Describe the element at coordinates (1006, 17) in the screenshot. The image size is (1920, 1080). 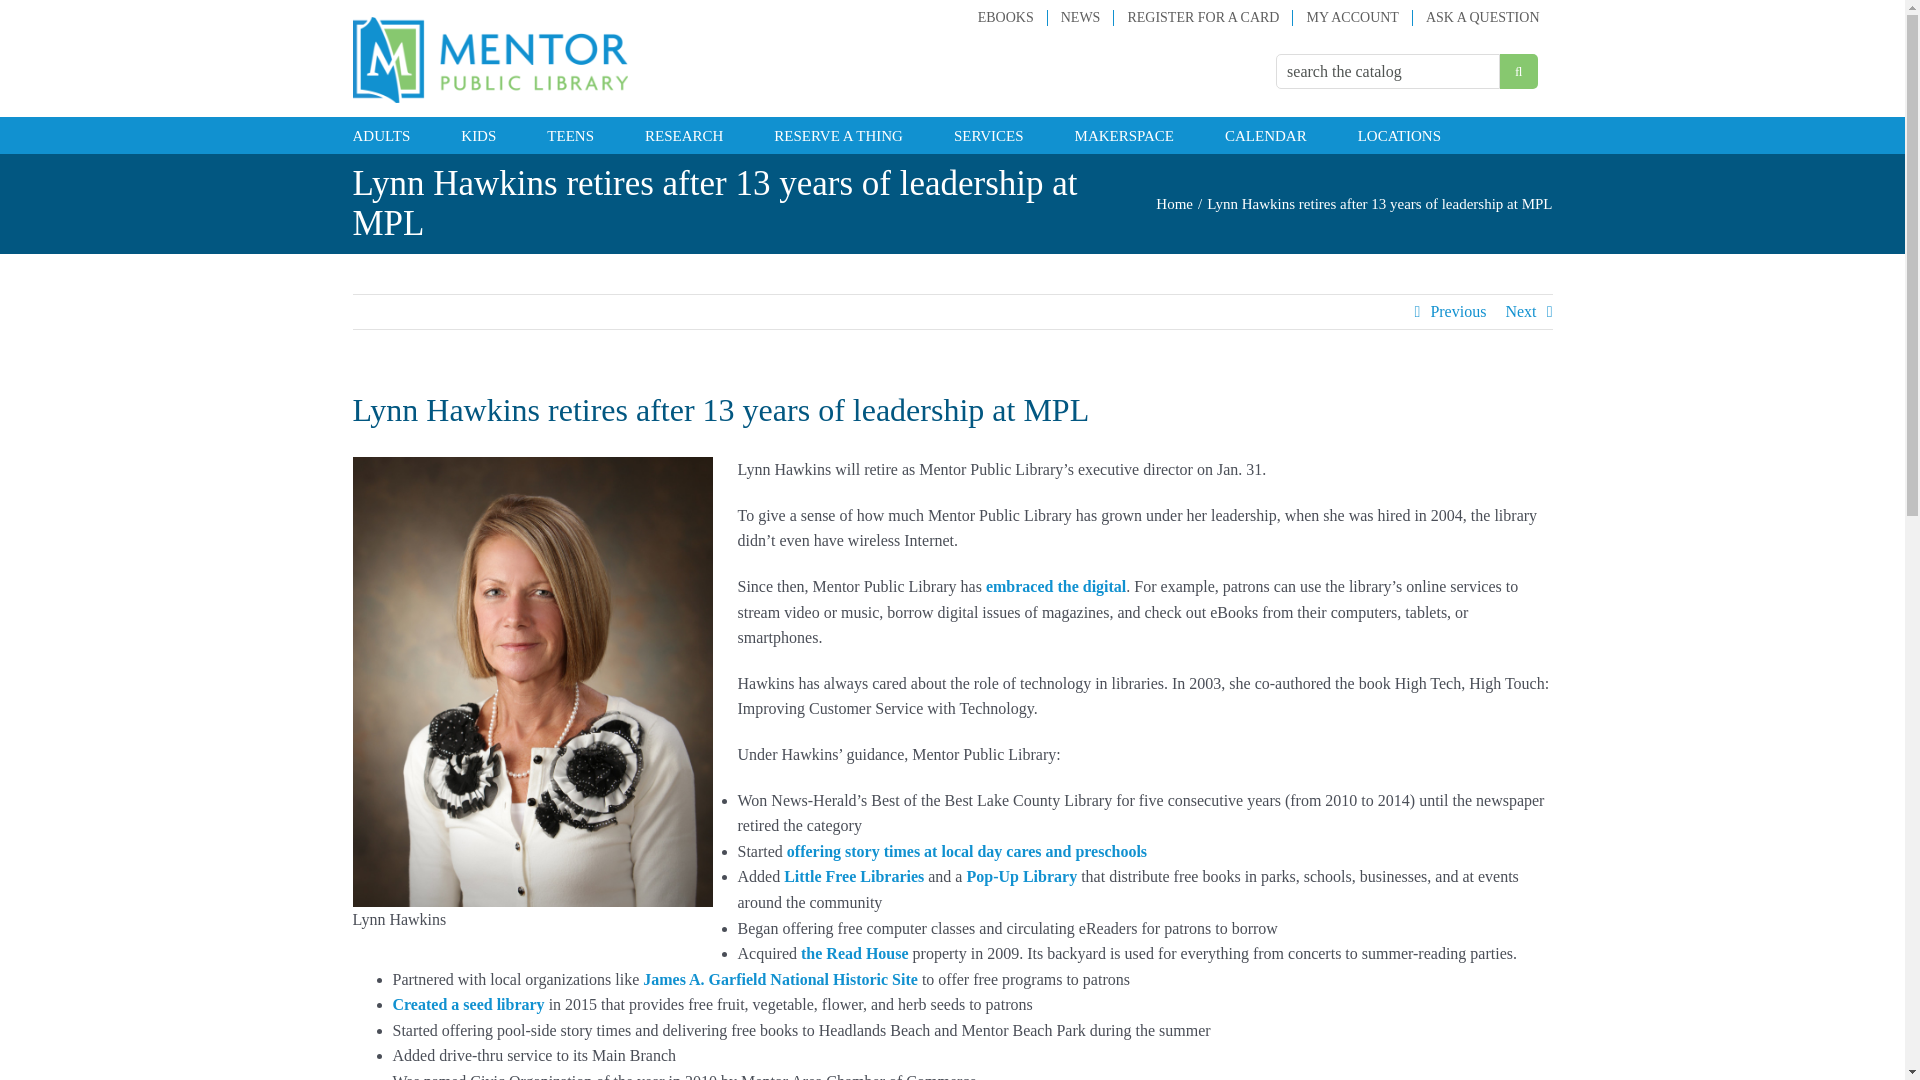
I see `EBOOKS` at that location.